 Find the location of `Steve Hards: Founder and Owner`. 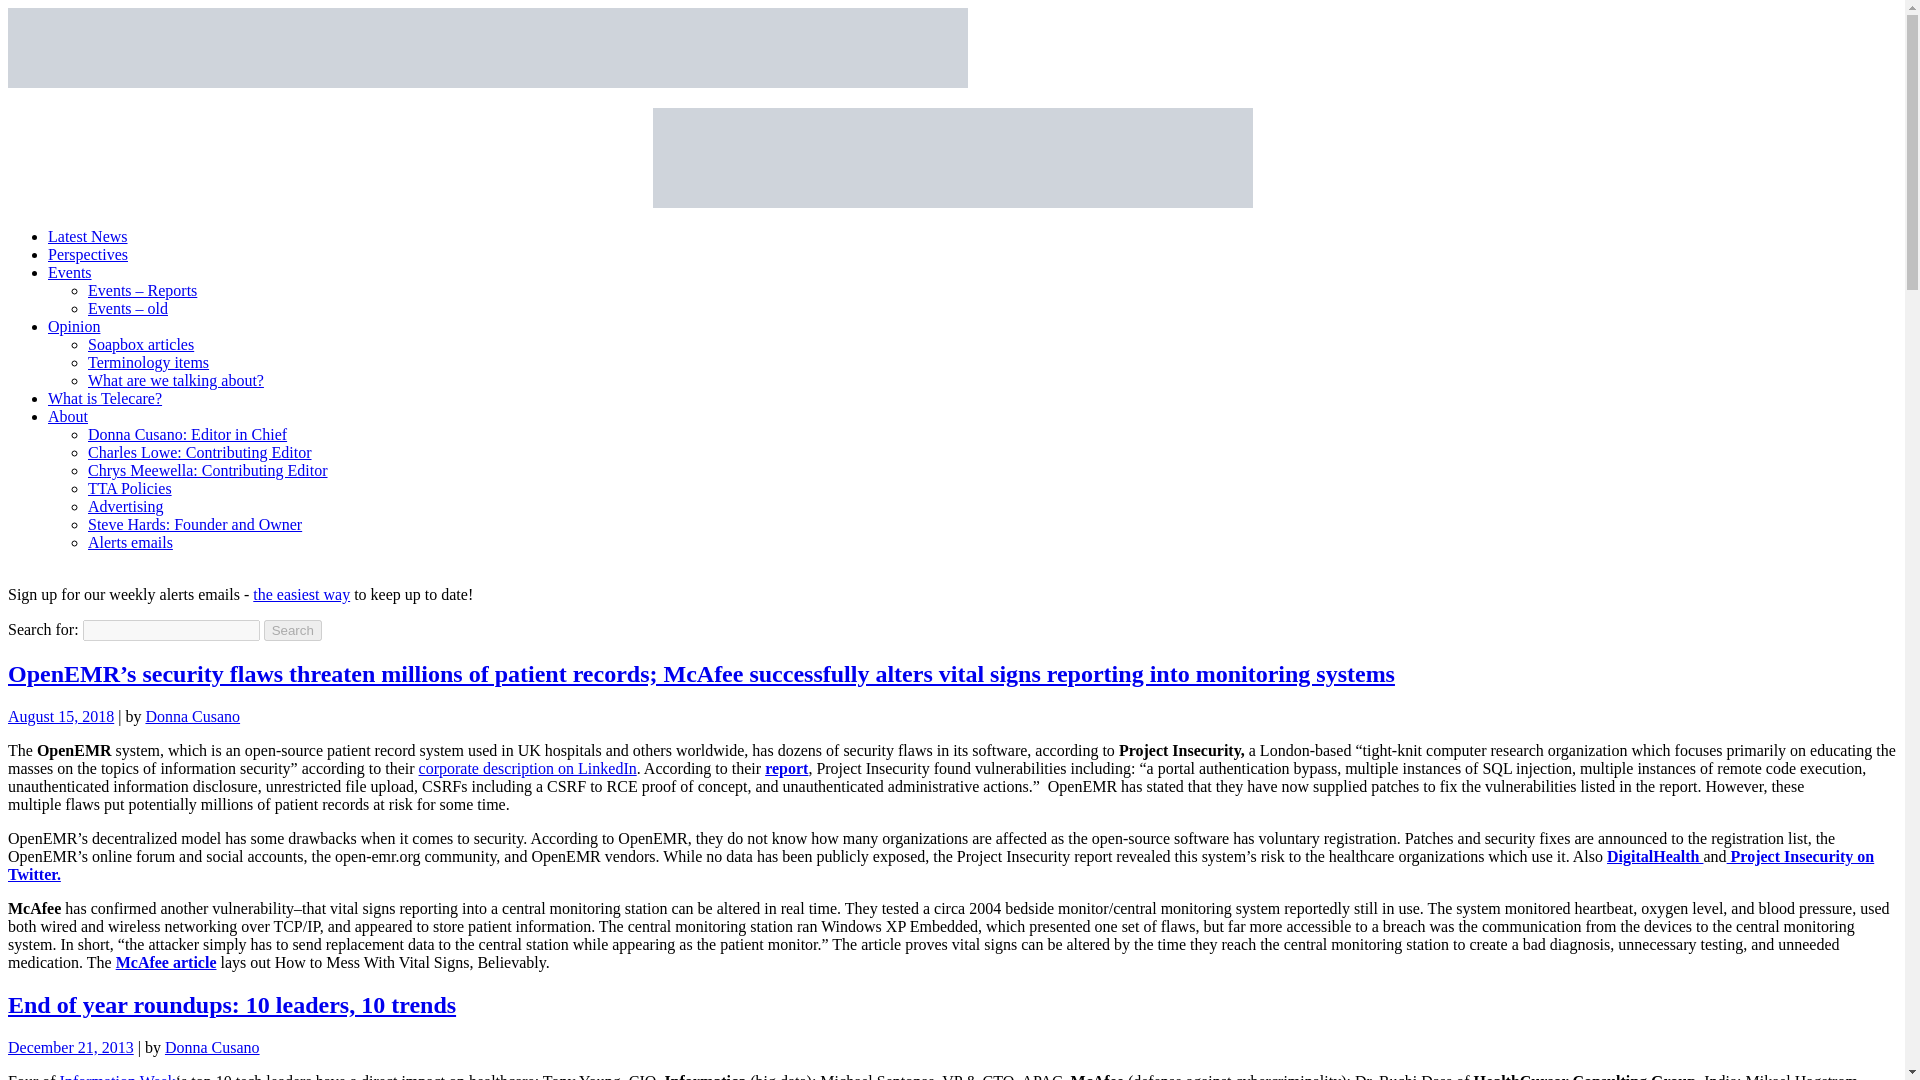

Steve Hards: Founder and Owner is located at coordinates (194, 524).